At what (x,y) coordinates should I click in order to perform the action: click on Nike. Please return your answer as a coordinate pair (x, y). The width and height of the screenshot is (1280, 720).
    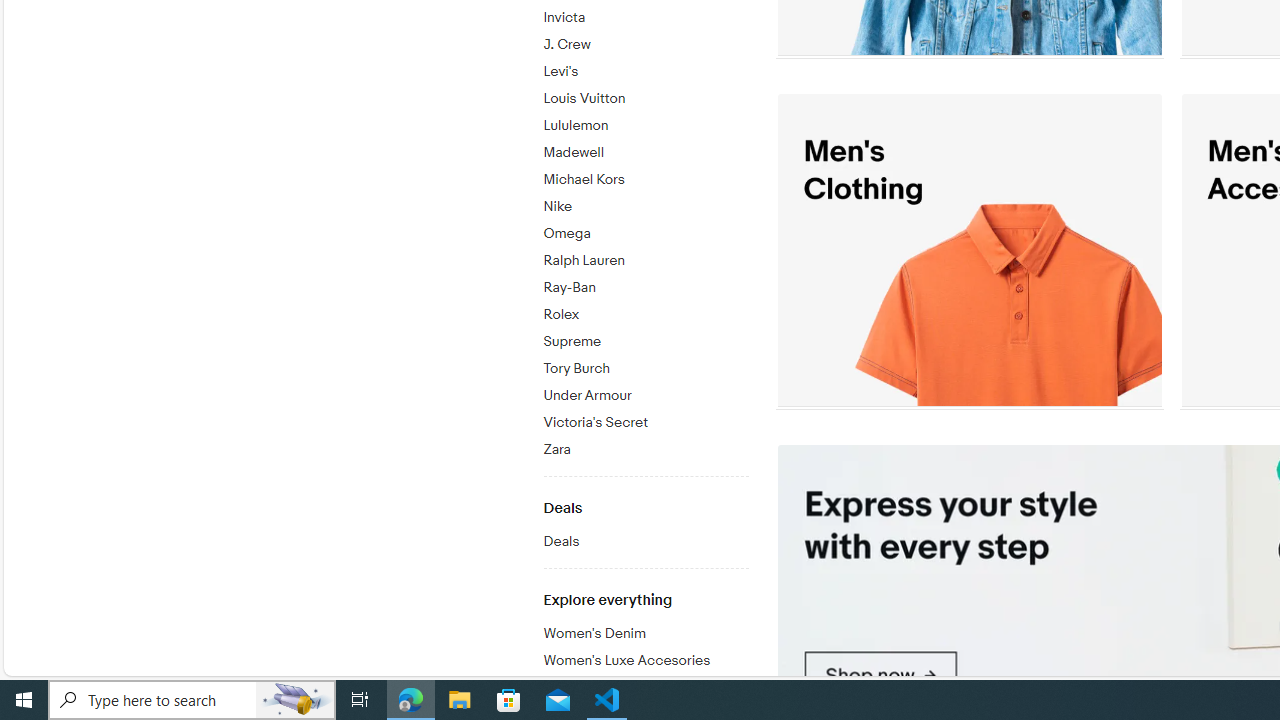
    Looking at the image, I should click on (645, 207).